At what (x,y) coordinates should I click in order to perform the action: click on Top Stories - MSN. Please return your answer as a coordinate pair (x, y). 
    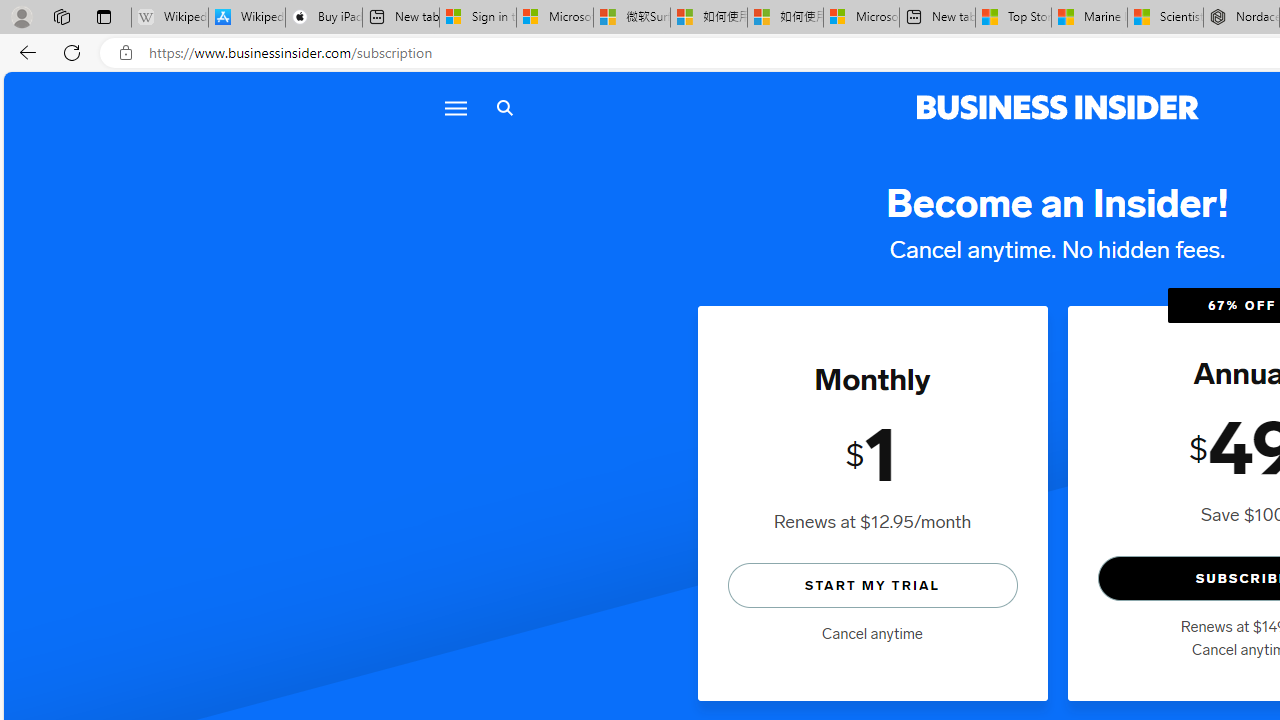
    Looking at the image, I should click on (1012, 18).